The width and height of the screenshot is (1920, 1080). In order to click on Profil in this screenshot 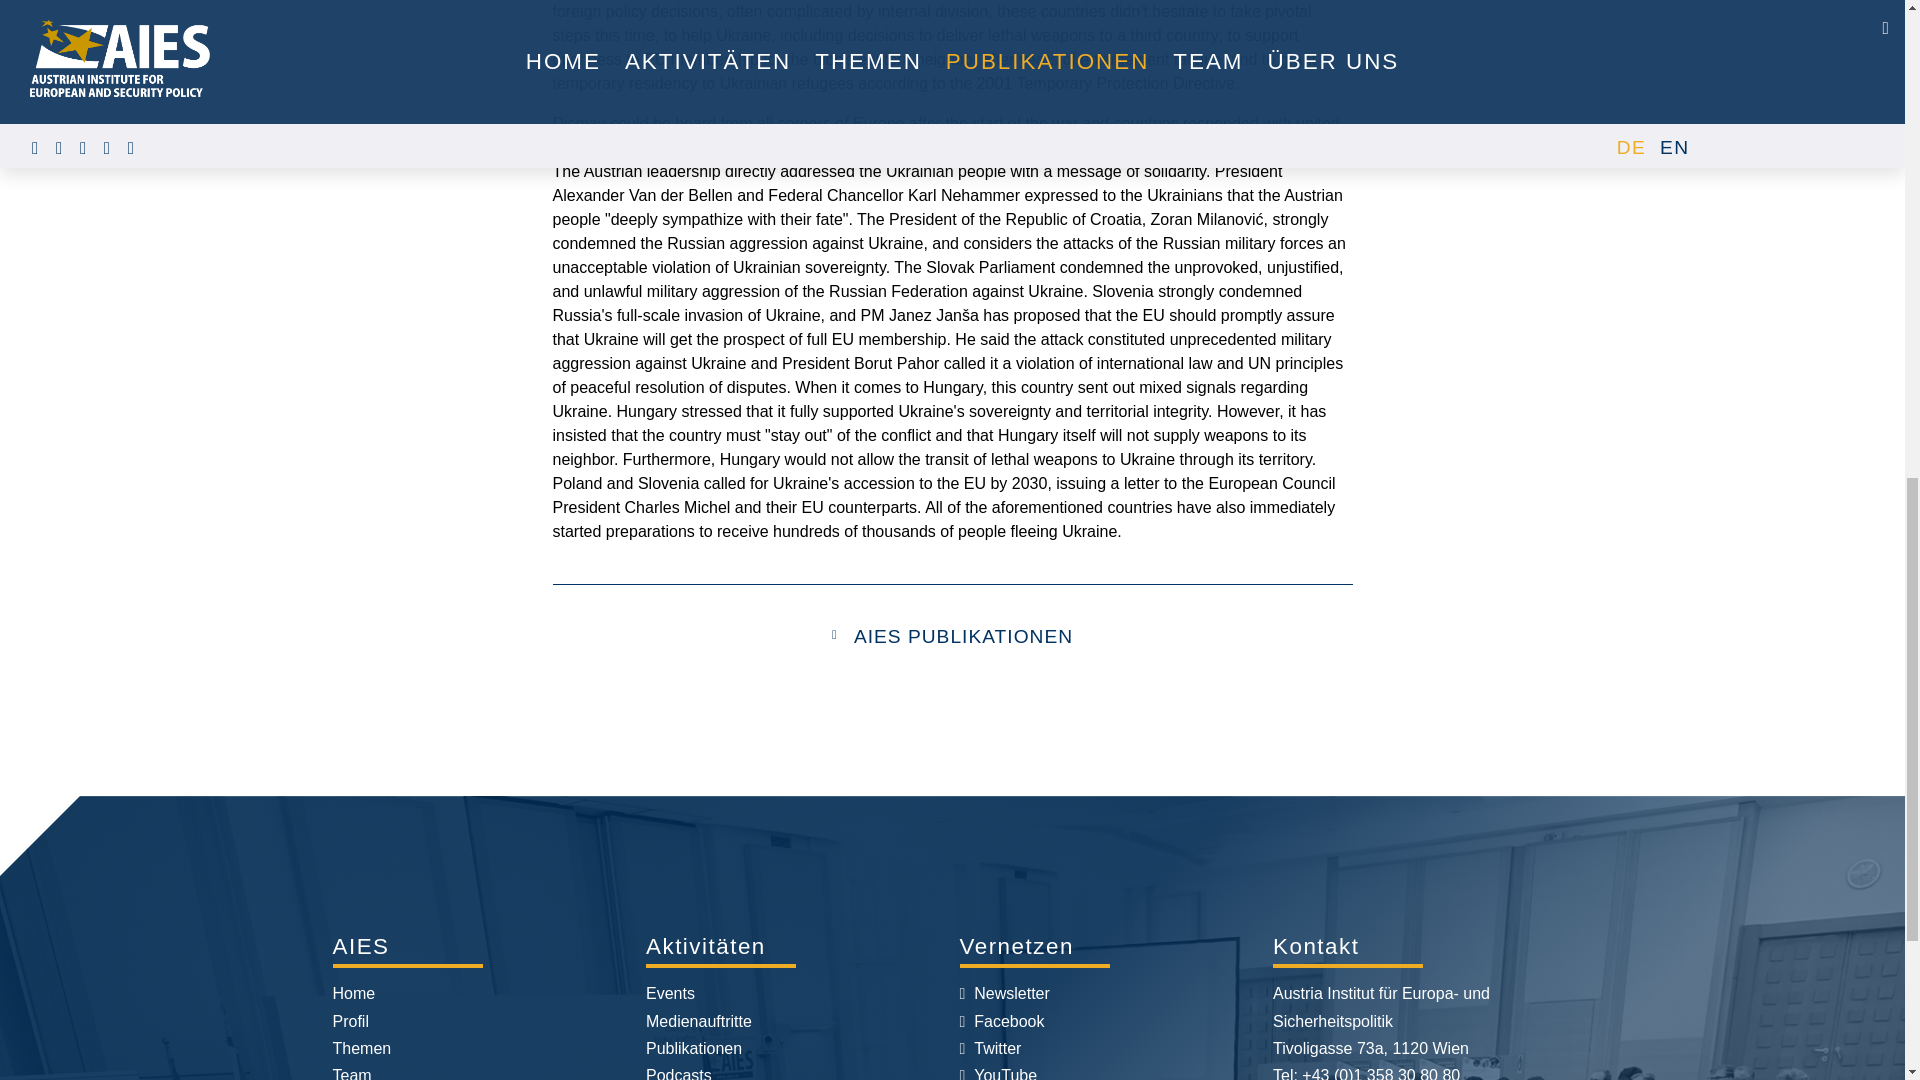, I will do `click(350, 1022)`.